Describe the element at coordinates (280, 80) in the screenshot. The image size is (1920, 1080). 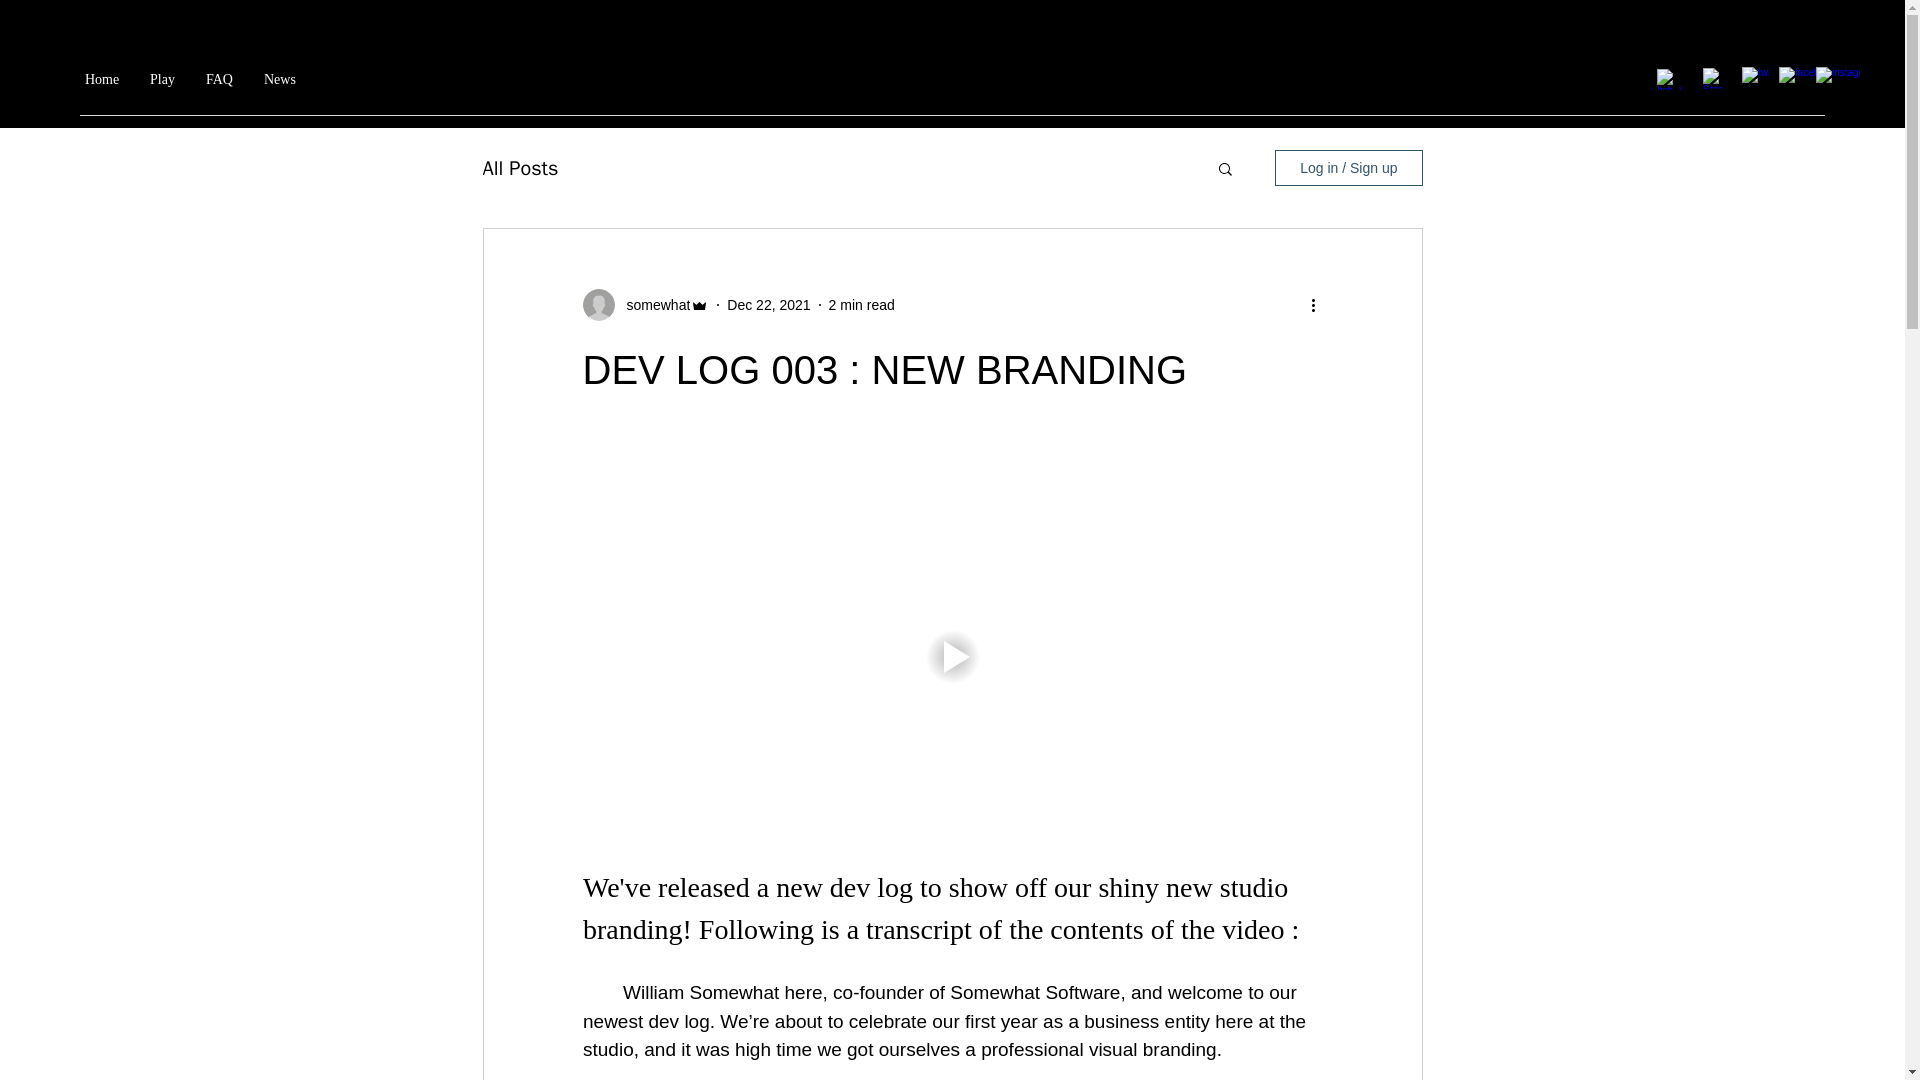
I see `News` at that location.